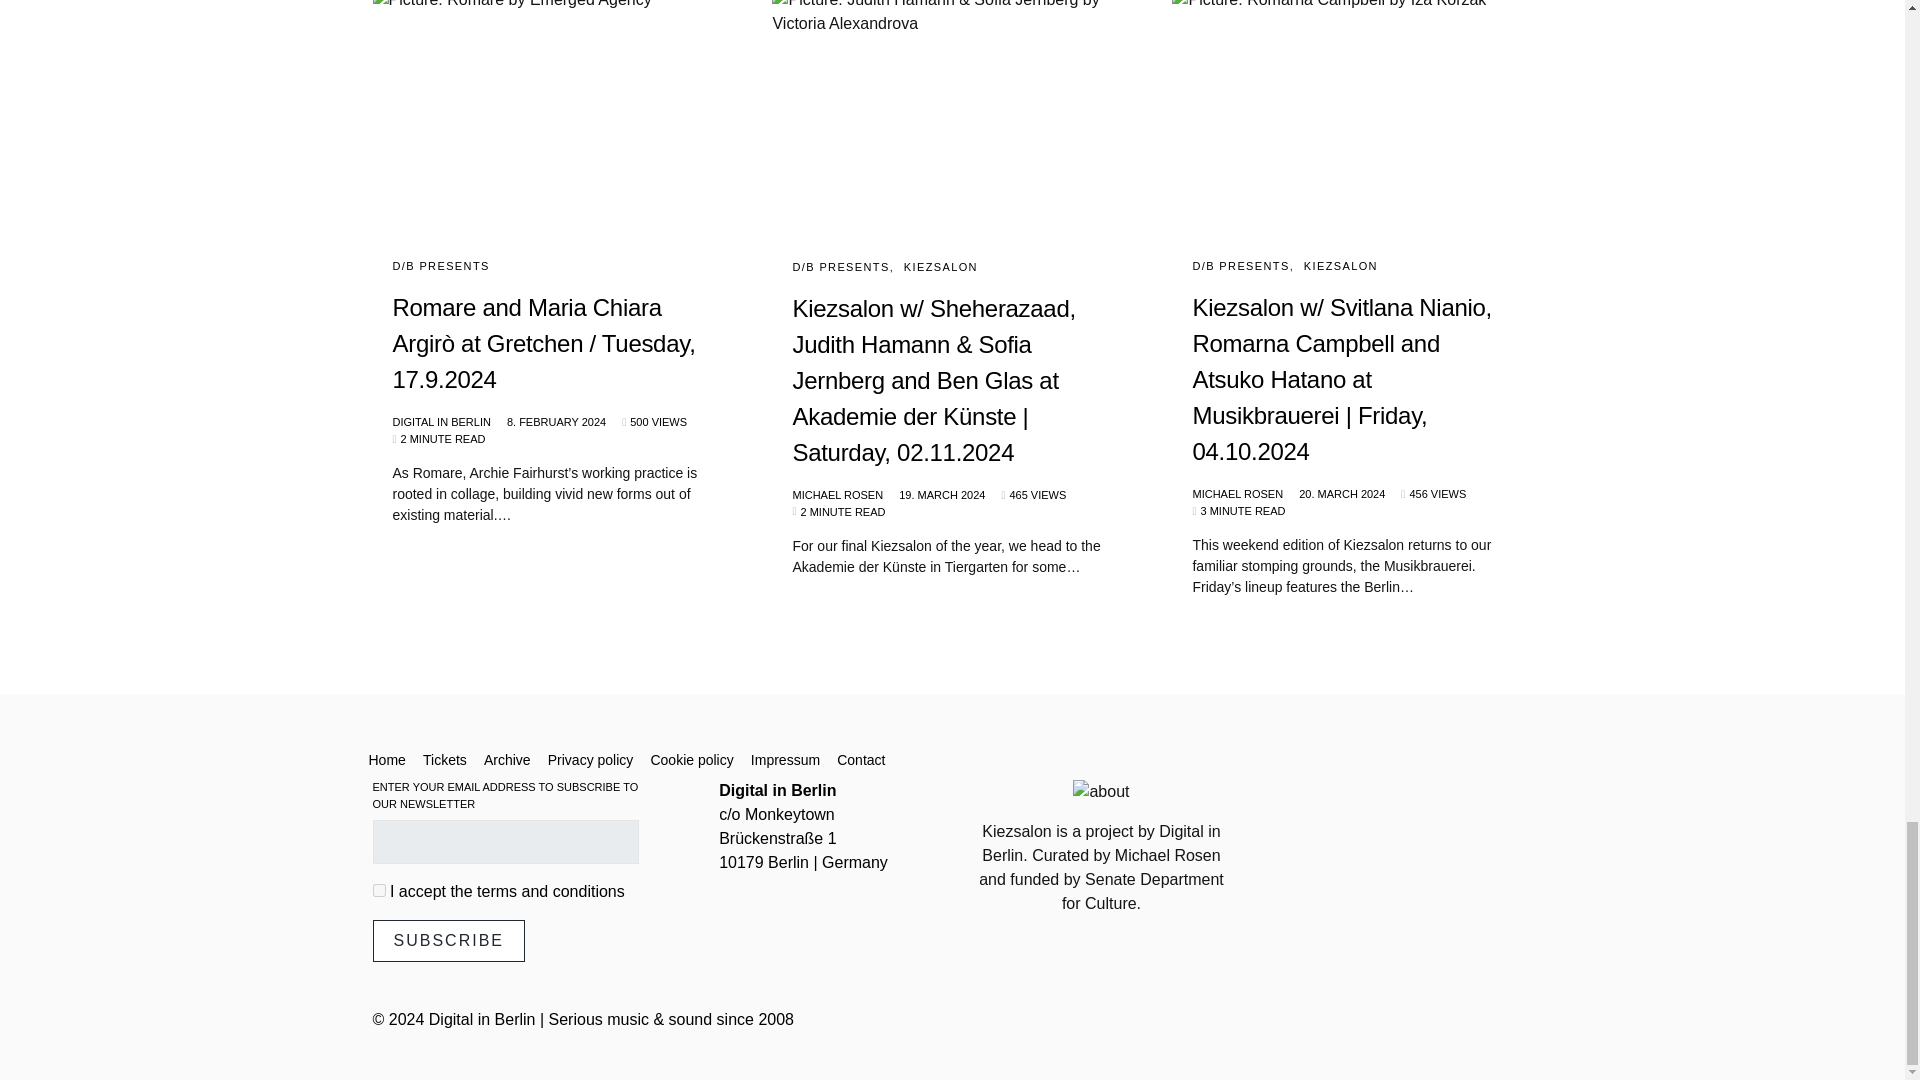 The width and height of the screenshot is (1920, 1080). Describe the element at coordinates (378, 890) in the screenshot. I see `on` at that location.